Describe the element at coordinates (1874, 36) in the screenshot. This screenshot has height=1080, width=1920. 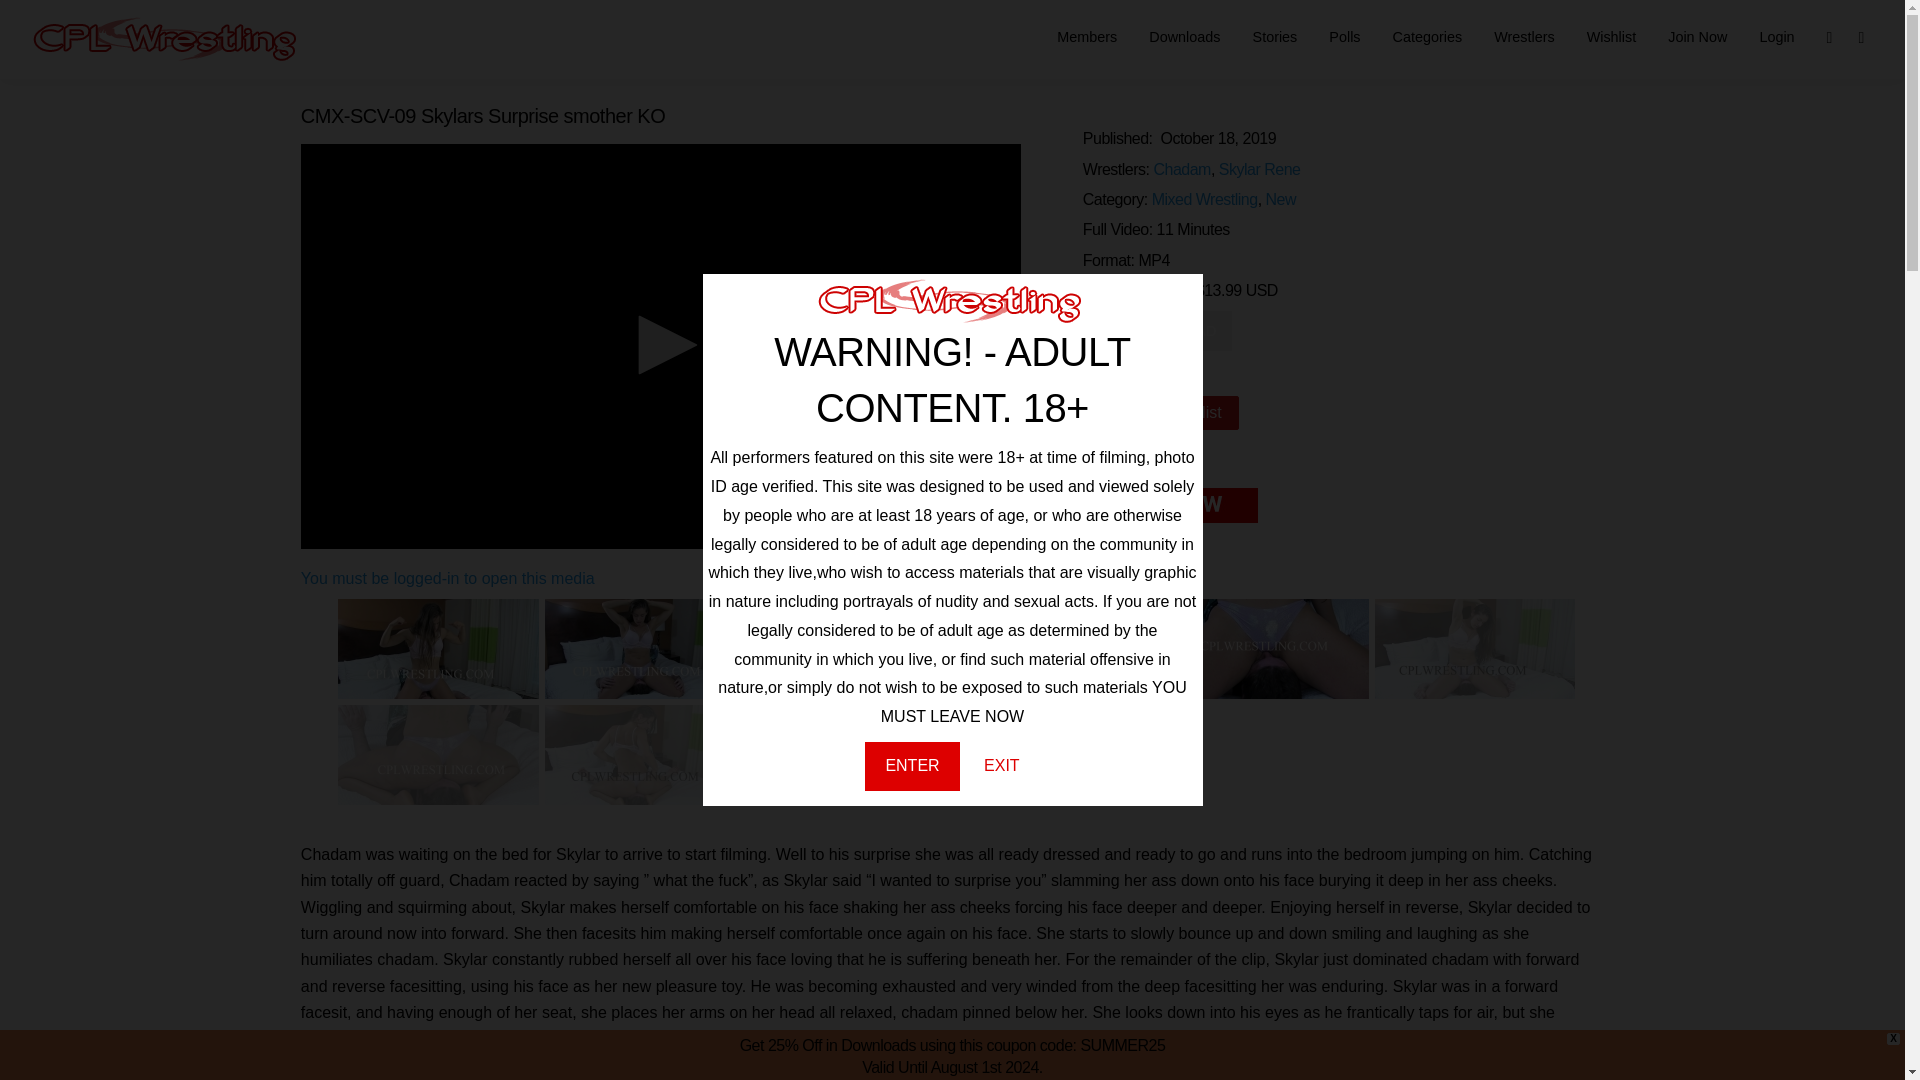
I see `Search` at that location.